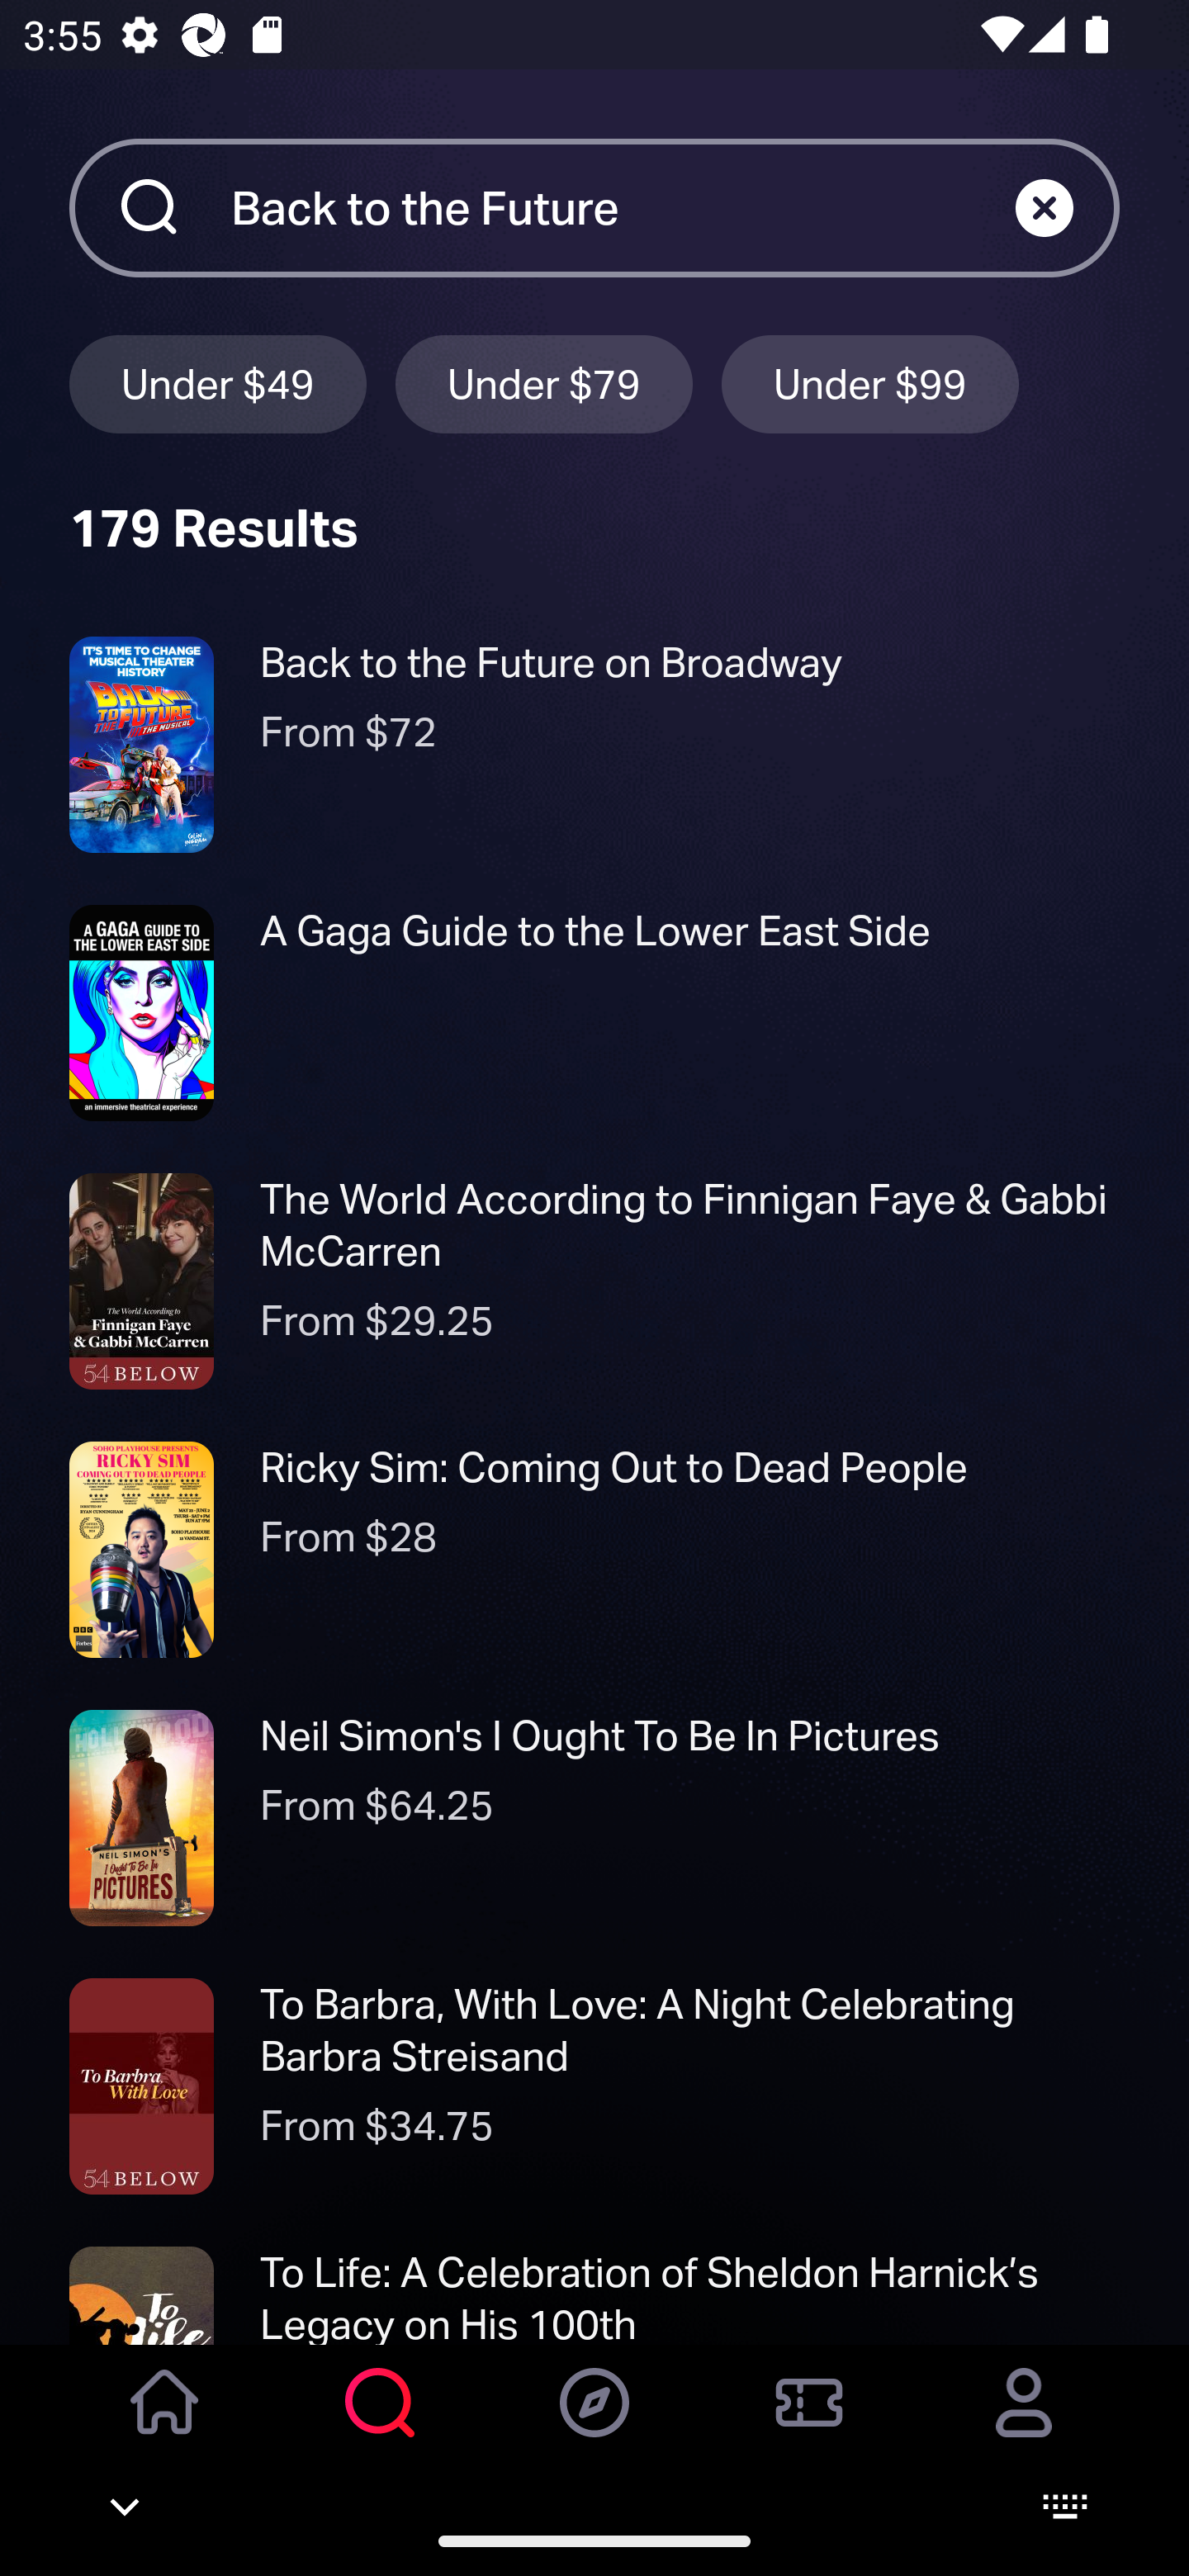 The image size is (1189, 2576). I want to click on Back to the Future, so click(623, 207).